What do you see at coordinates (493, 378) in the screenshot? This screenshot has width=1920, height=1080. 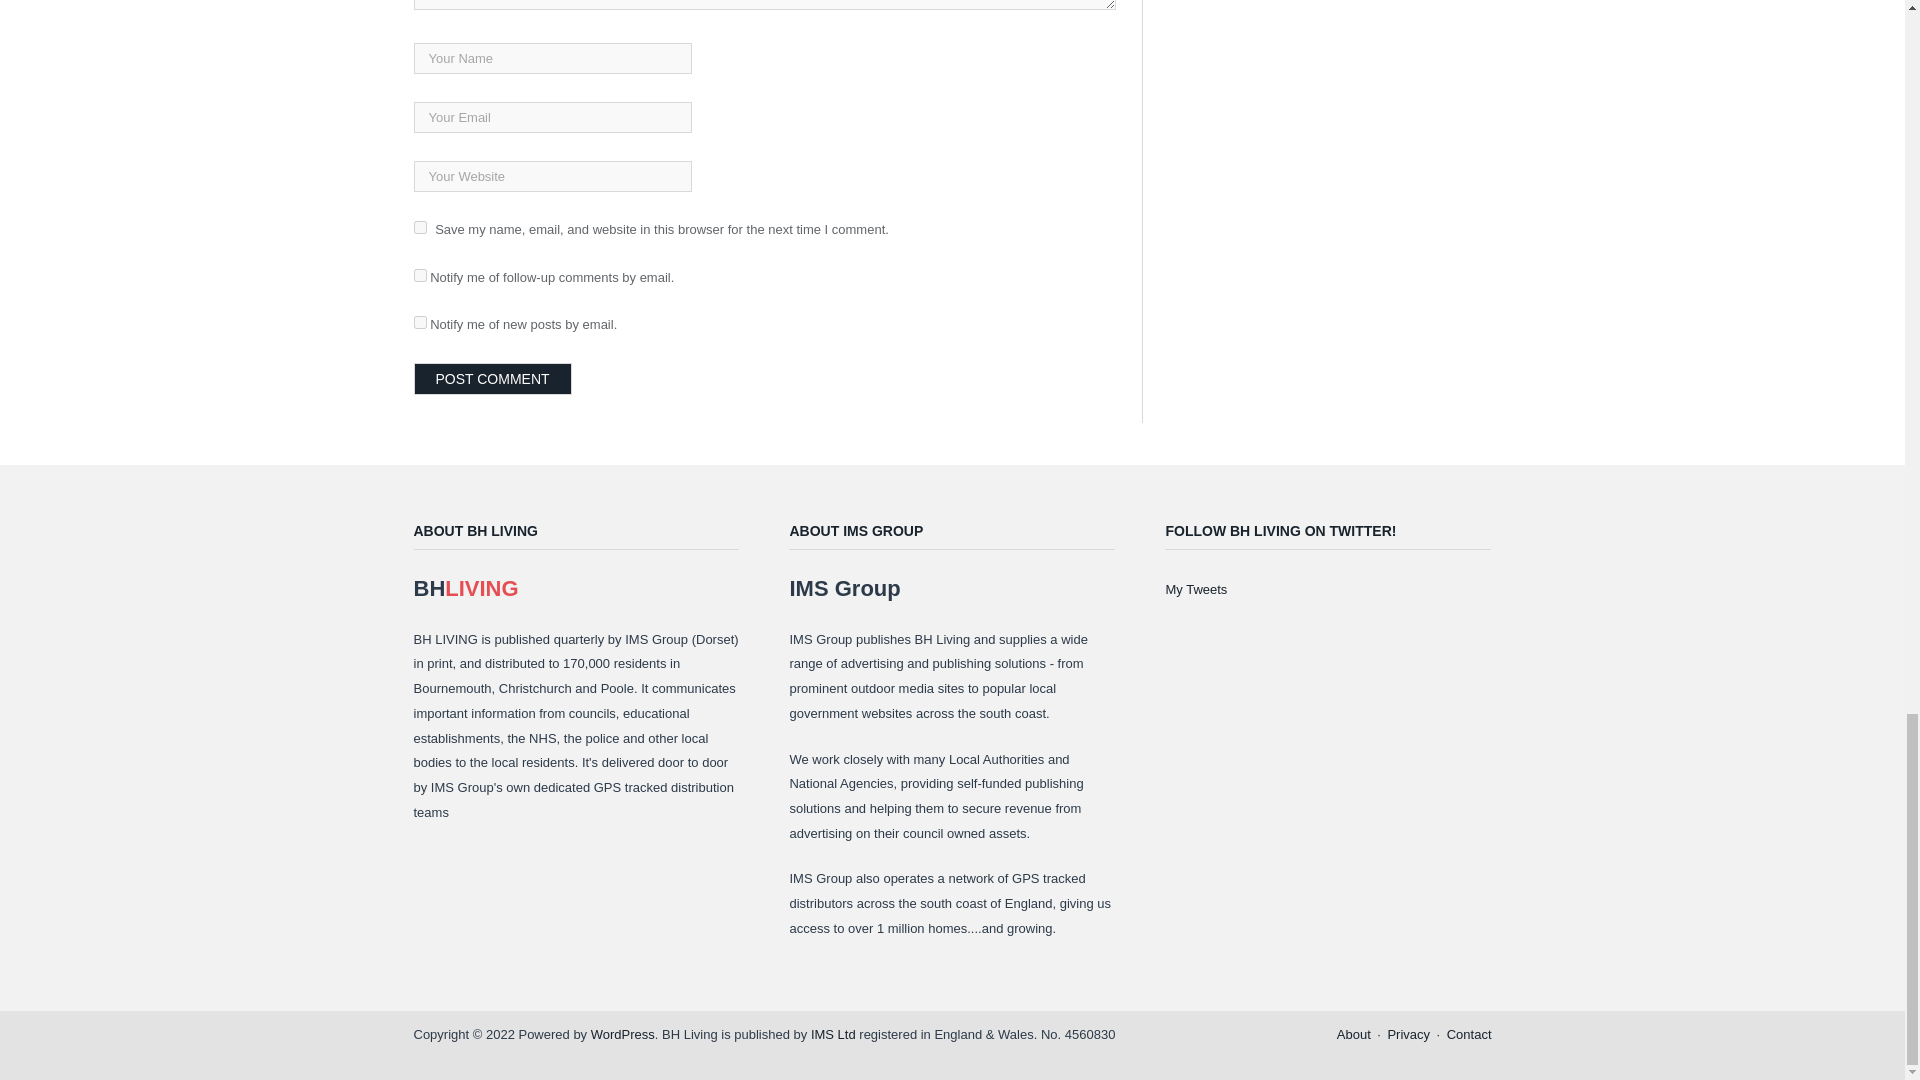 I see `Post Comment` at bounding box center [493, 378].